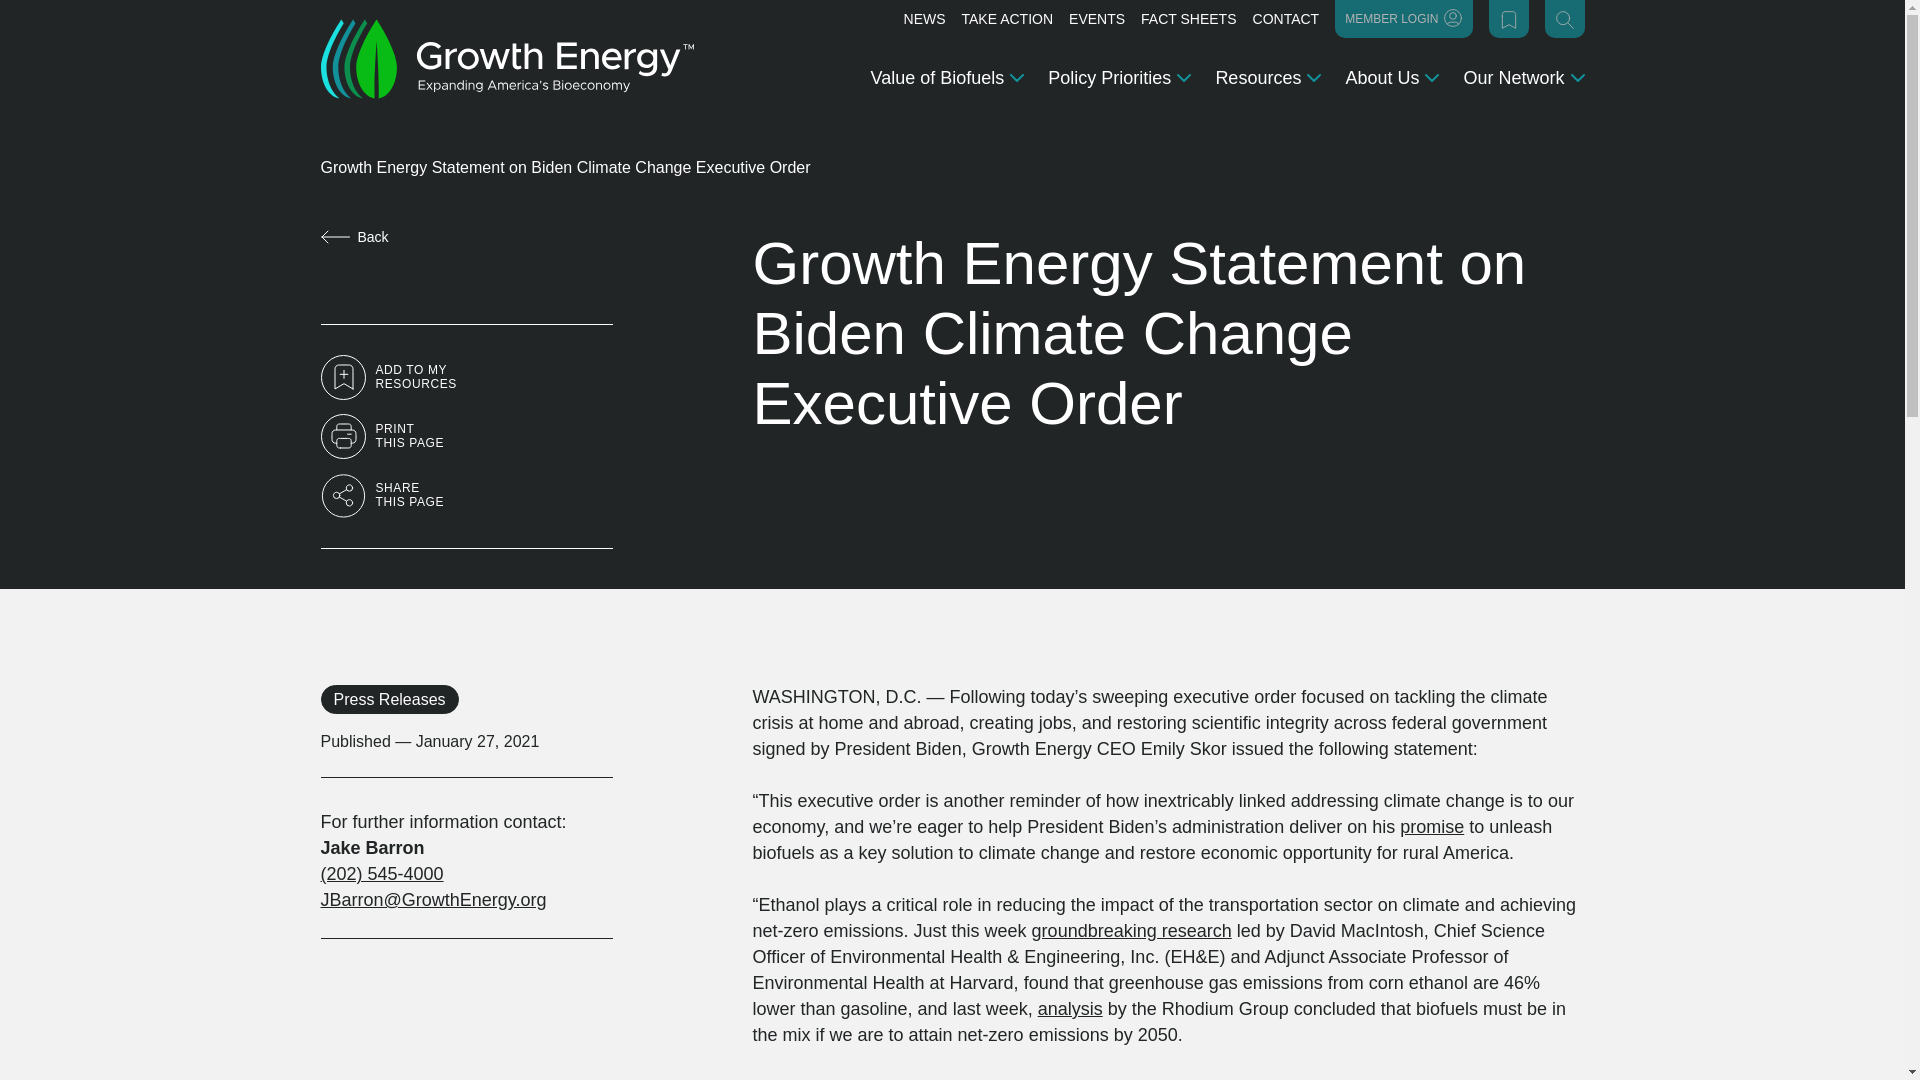 This screenshot has height=1080, width=1920. I want to click on EVENTS, so click(1097, 18).